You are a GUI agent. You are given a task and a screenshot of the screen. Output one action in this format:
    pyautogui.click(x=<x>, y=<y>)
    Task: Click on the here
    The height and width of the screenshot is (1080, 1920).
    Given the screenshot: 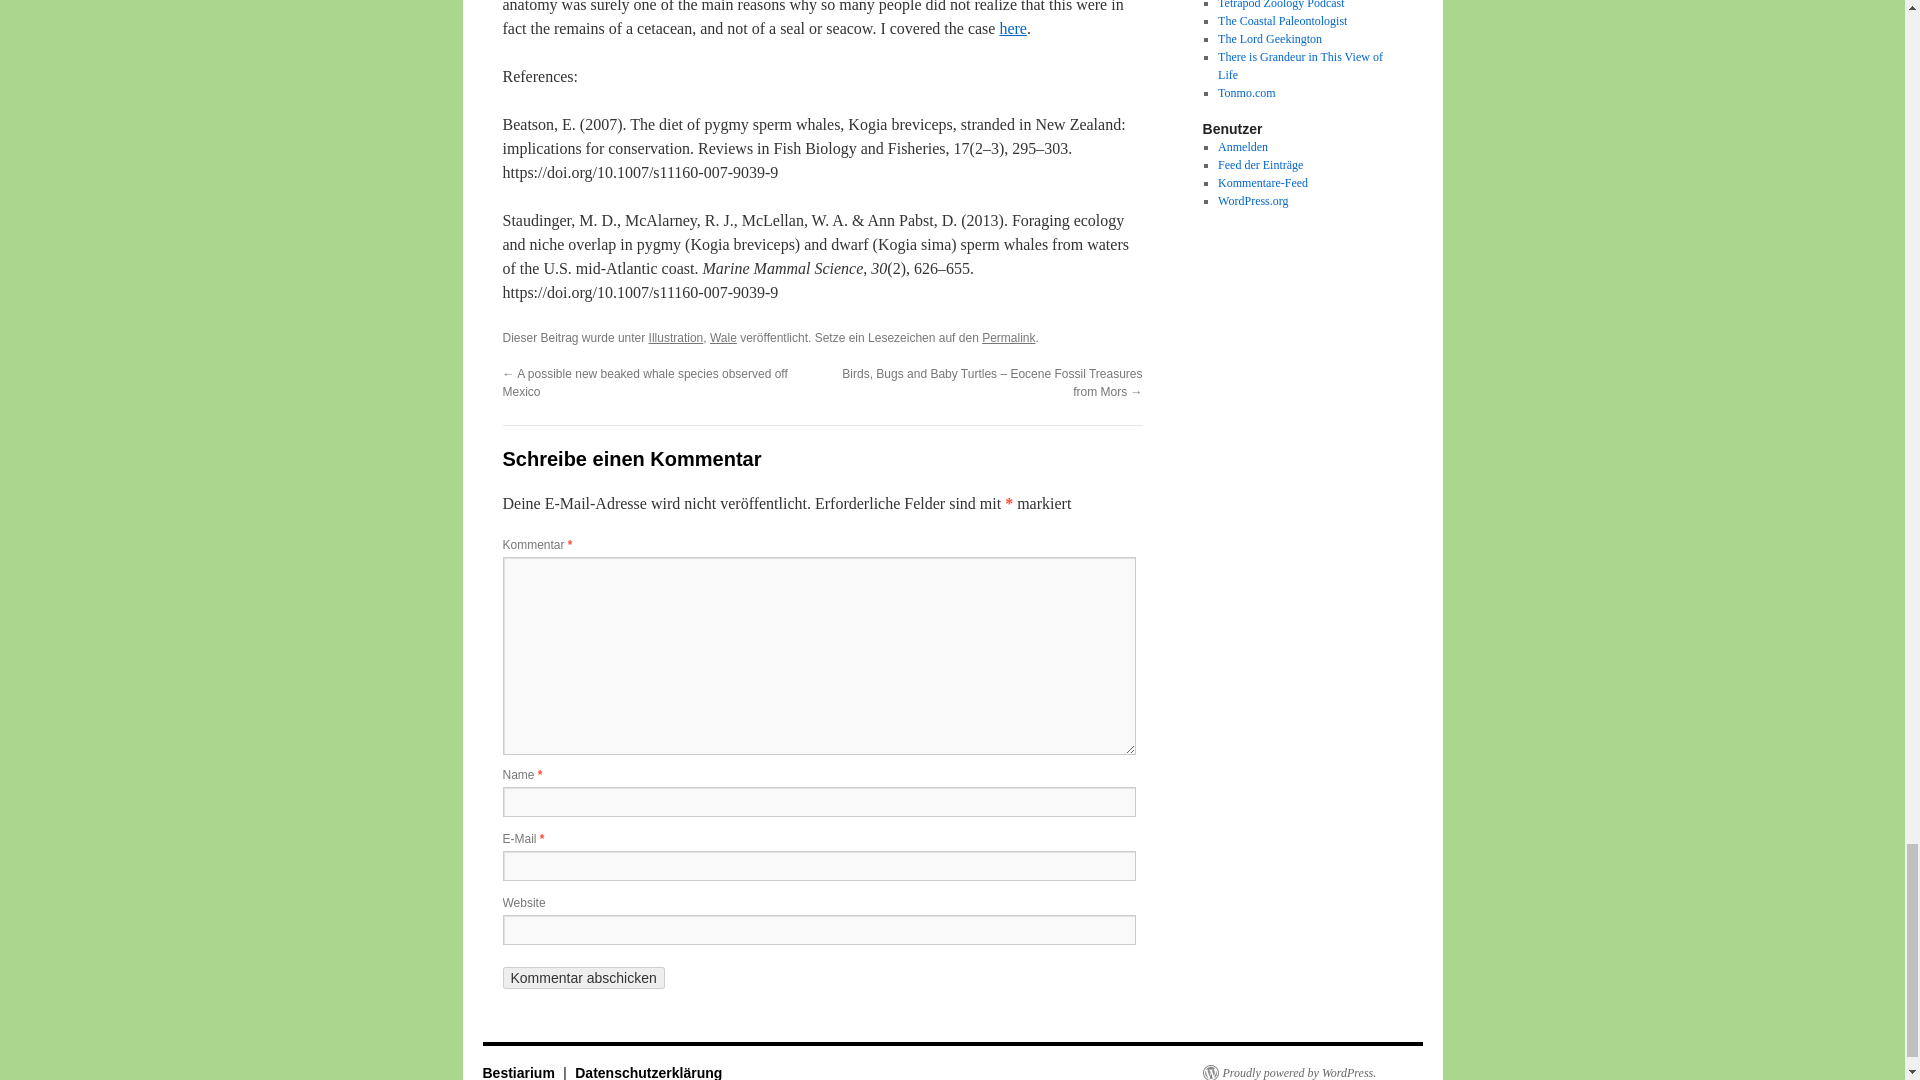 What is the action you would take?
    pyautogui.click(x=1012, y=28)
    